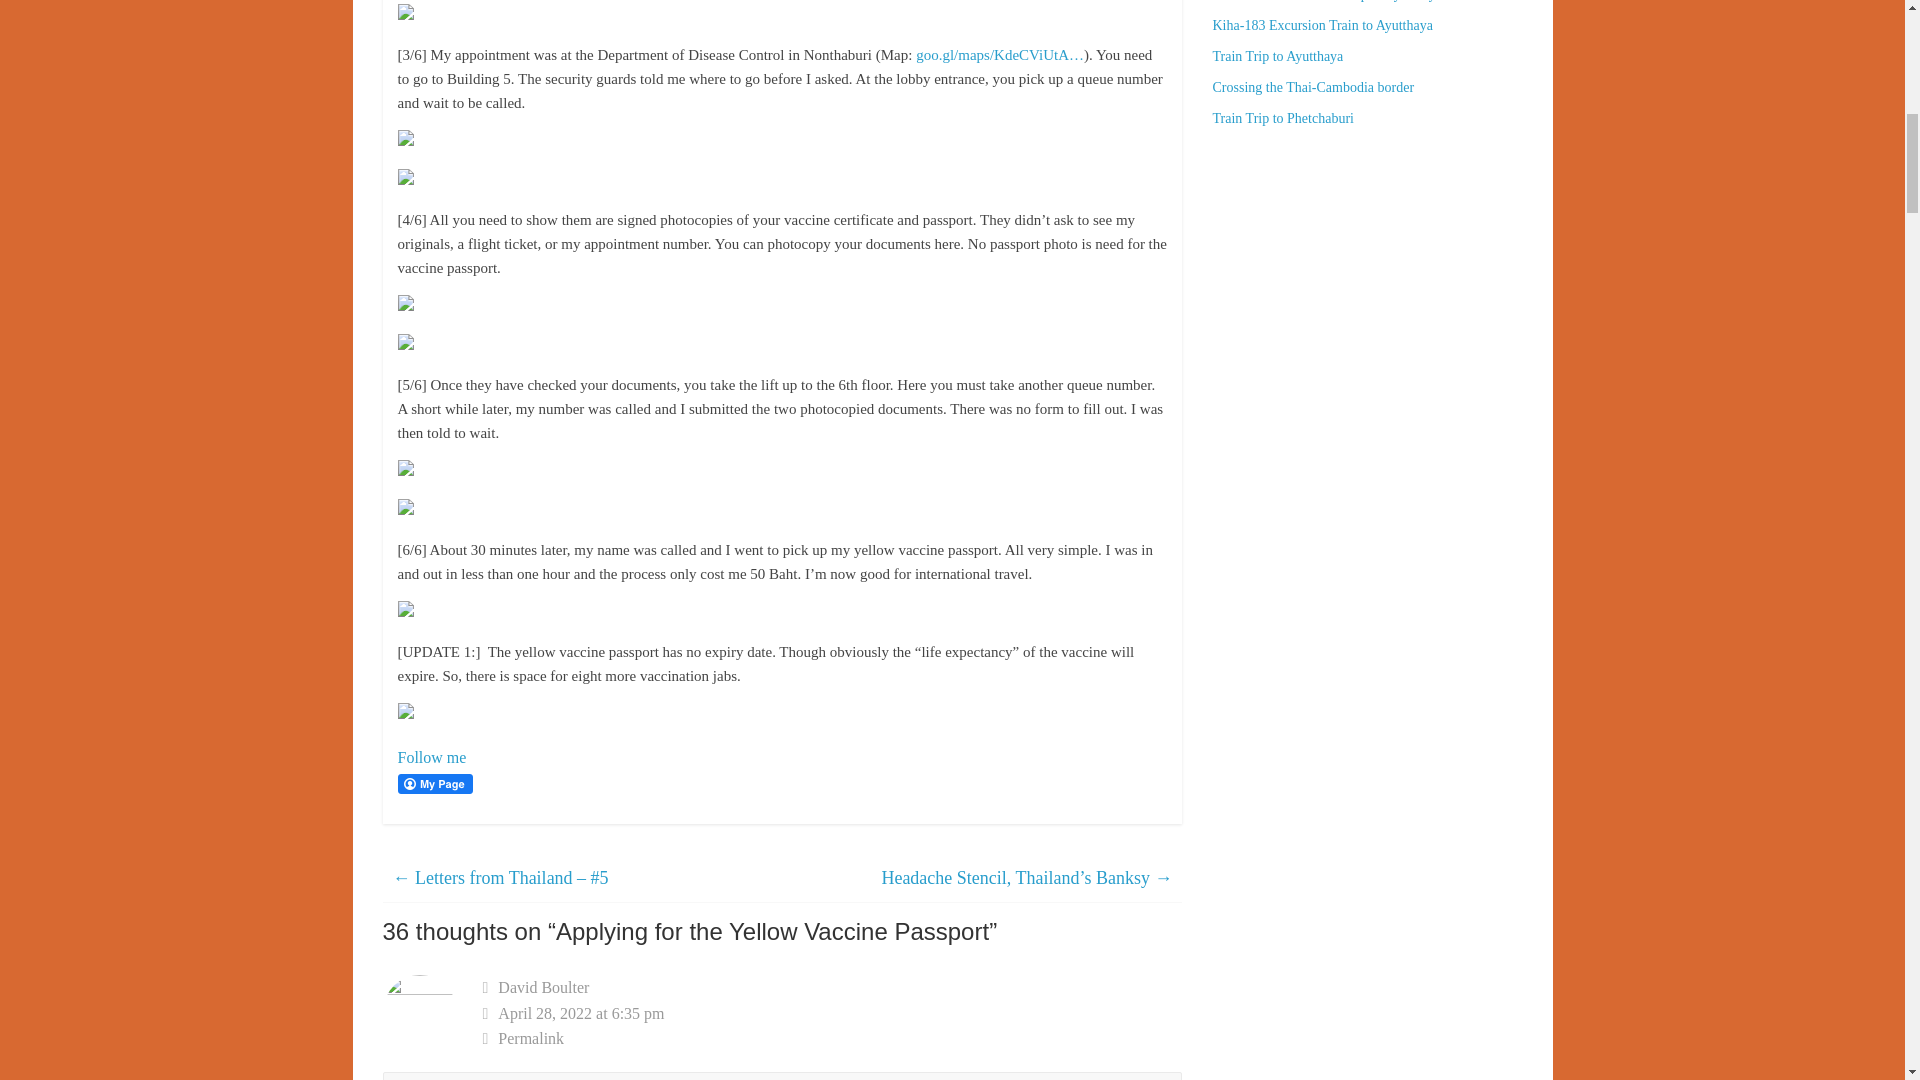 This screenshot has width=1920, height=1080. I want to click on Follow me, so click(432, 757).